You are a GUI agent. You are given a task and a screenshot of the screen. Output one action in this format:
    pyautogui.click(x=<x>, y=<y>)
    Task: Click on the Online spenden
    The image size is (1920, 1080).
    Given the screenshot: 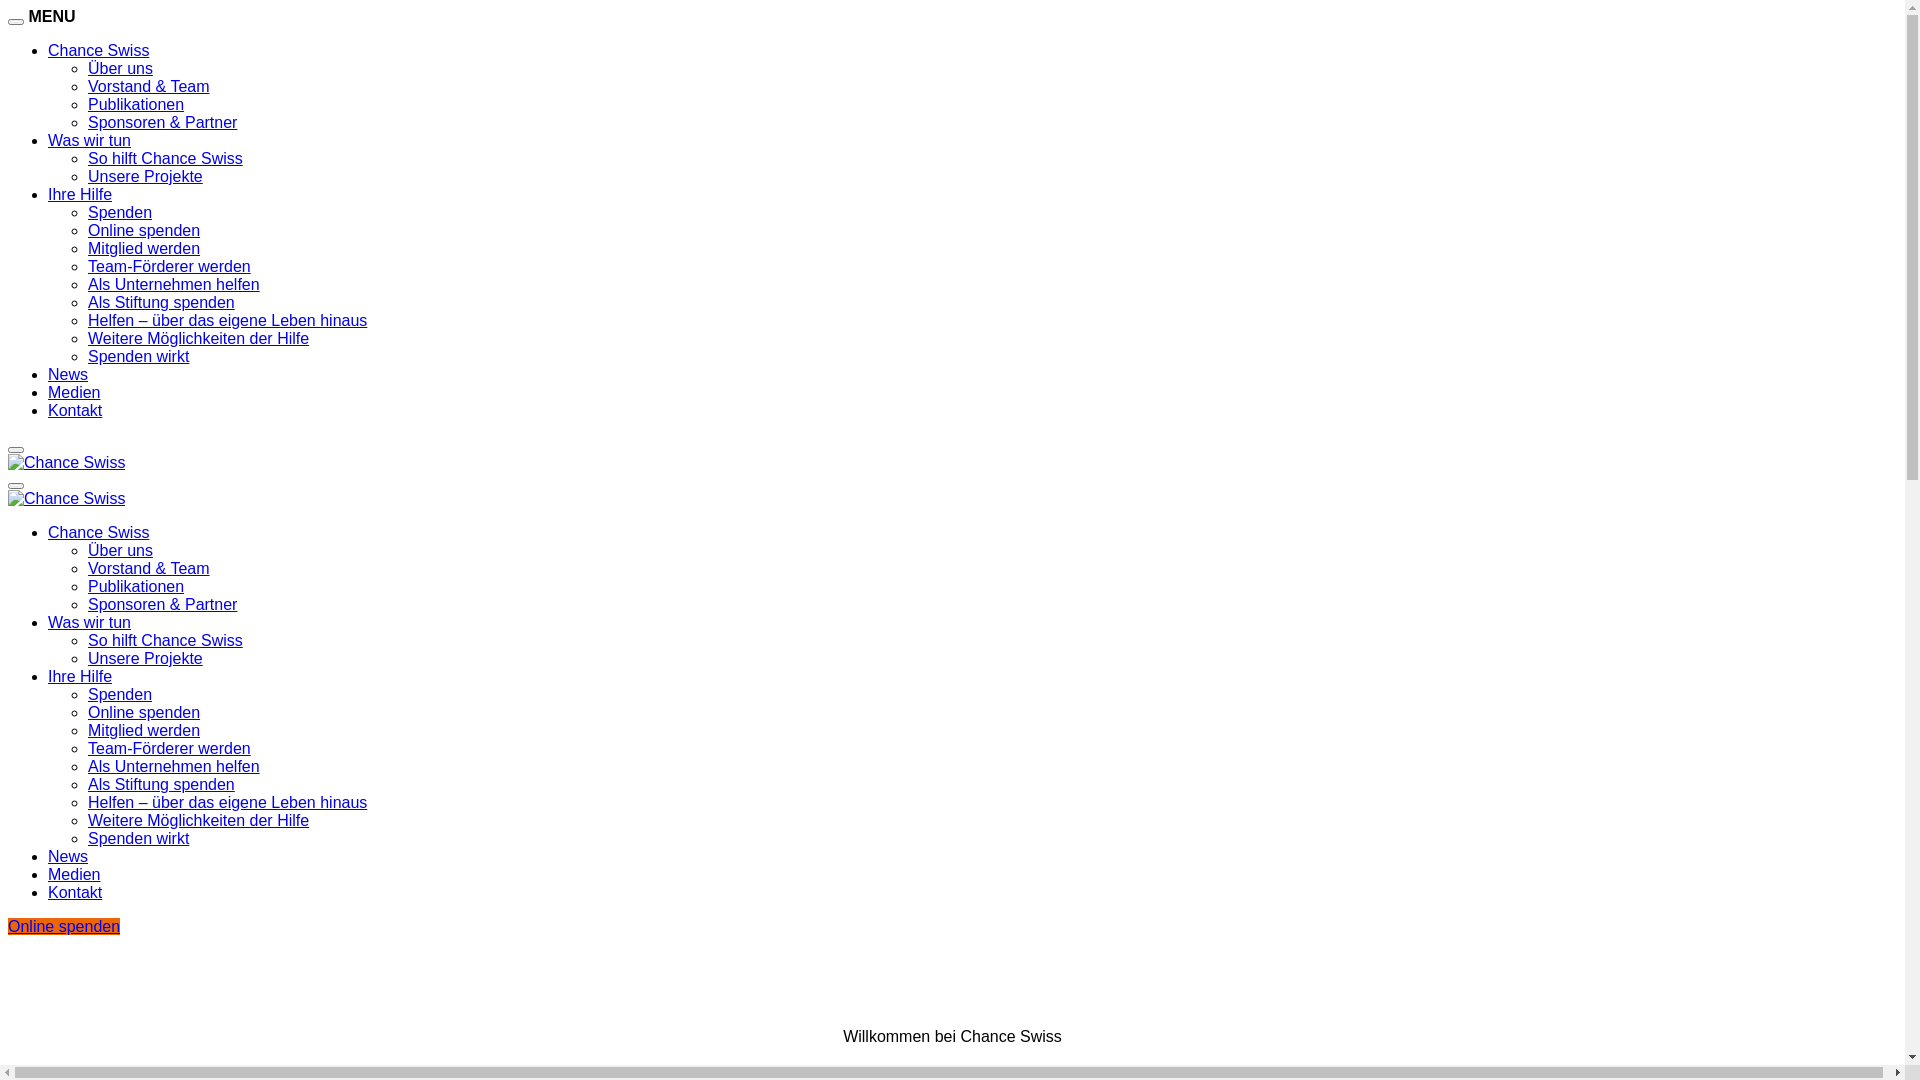 What is the action you would take?
    pyautogui.click(x=64, y=926)
    